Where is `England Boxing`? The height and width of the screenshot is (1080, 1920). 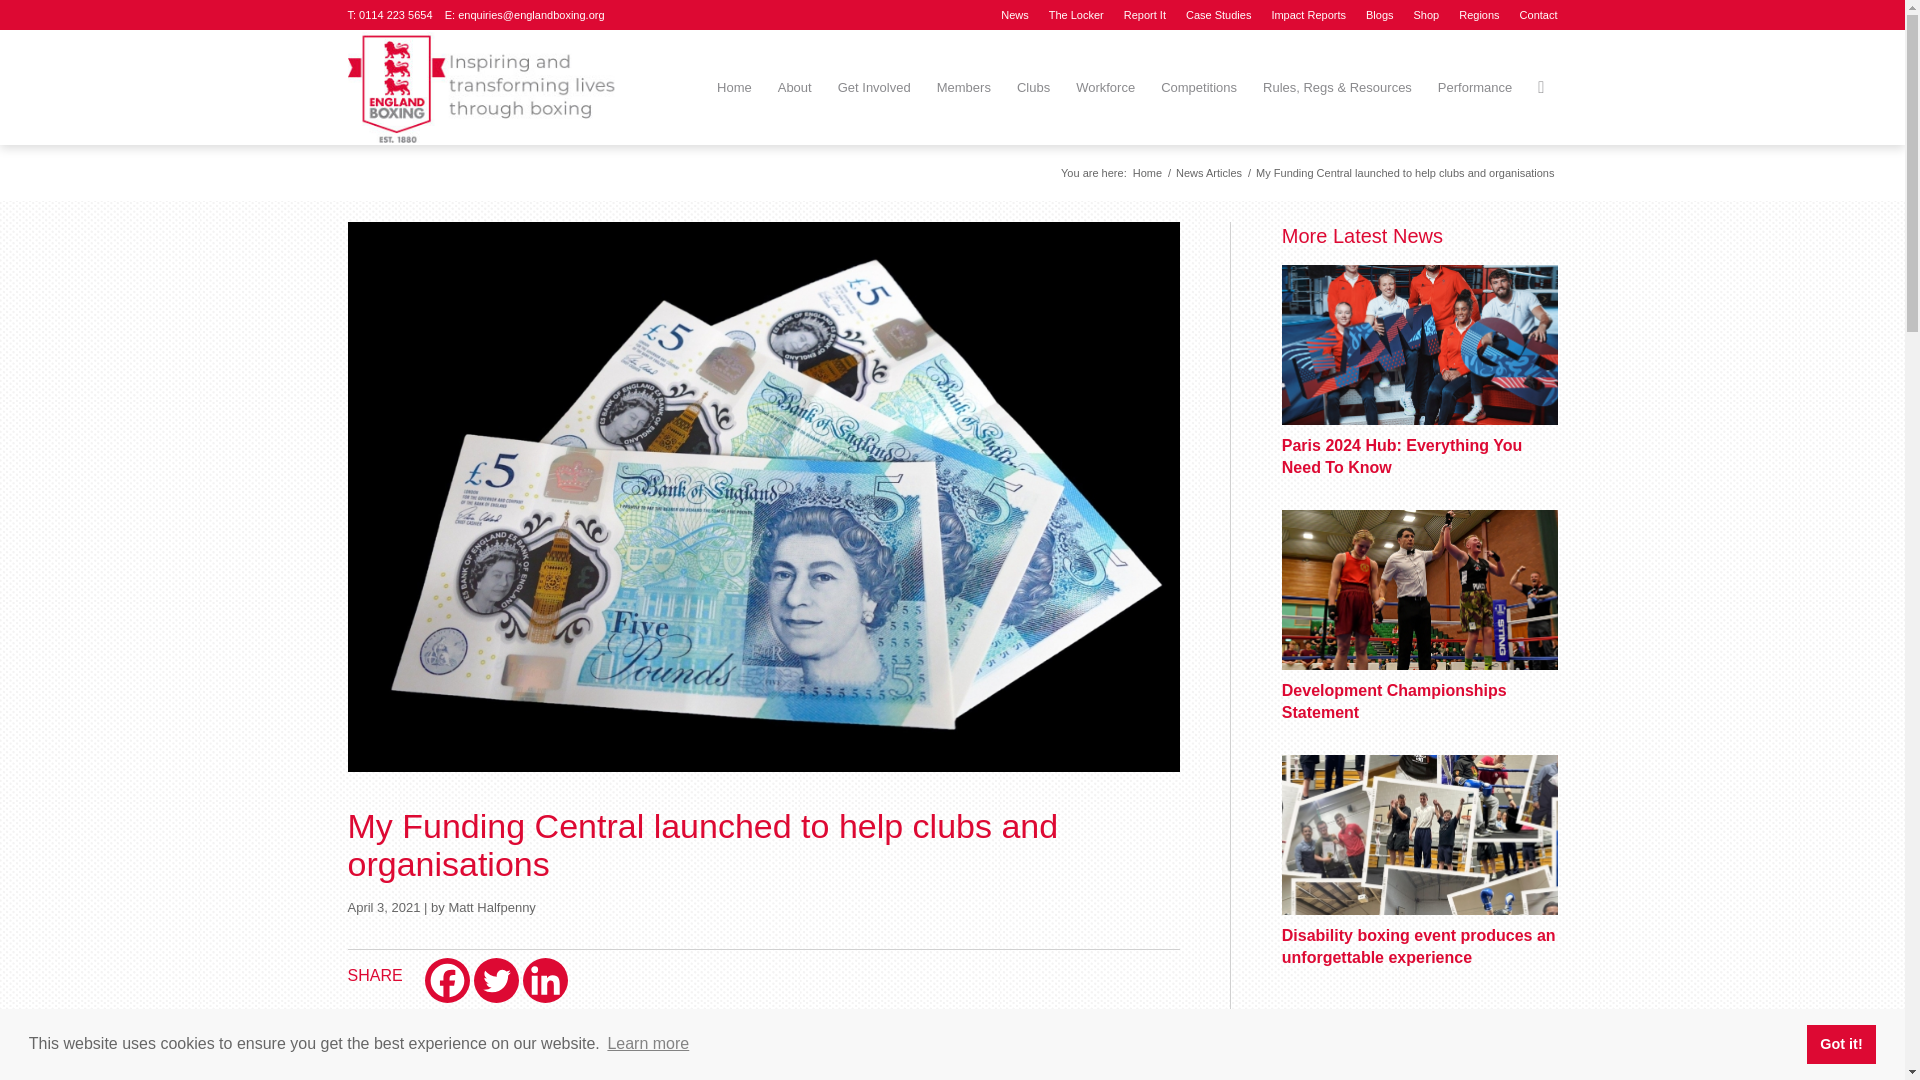
England Boxing is located at coordinates (1148, 174).